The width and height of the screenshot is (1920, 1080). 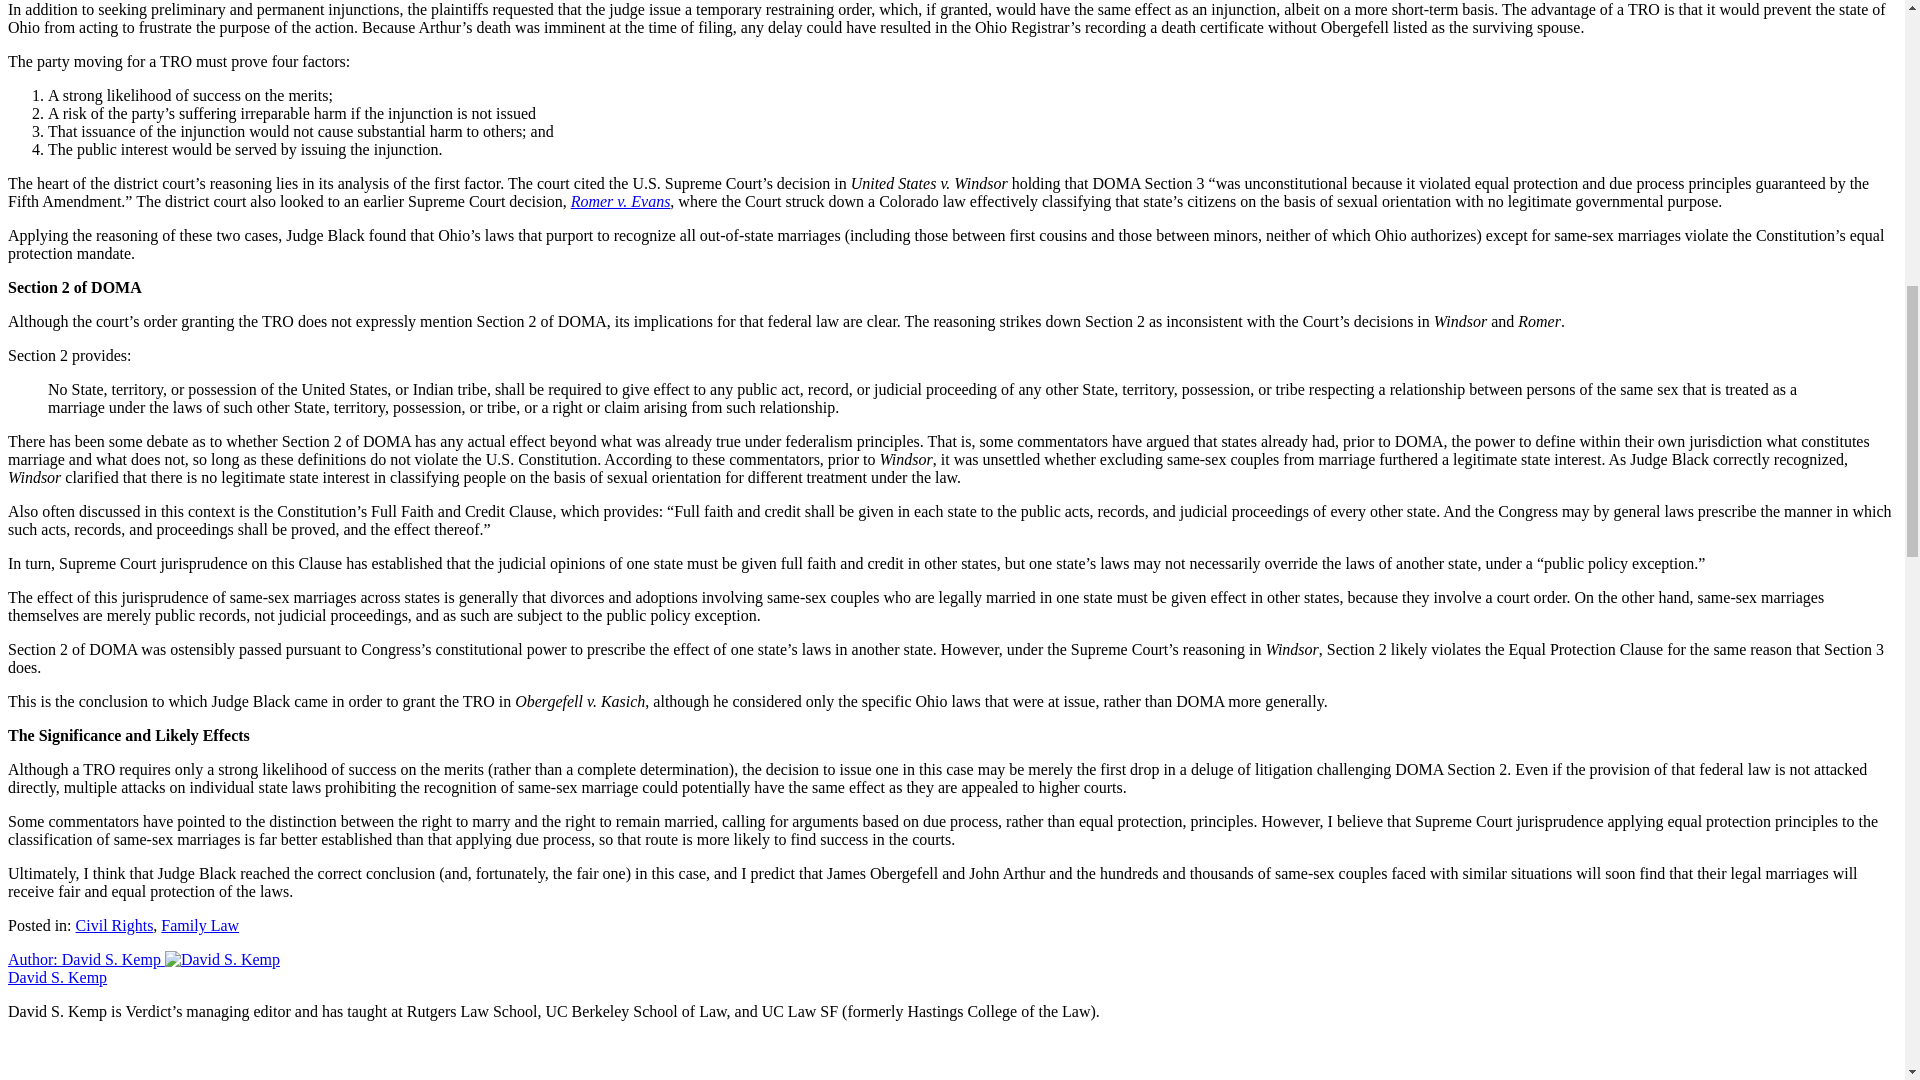 I want to click on Civil Rights, so click(x=114, y=925).